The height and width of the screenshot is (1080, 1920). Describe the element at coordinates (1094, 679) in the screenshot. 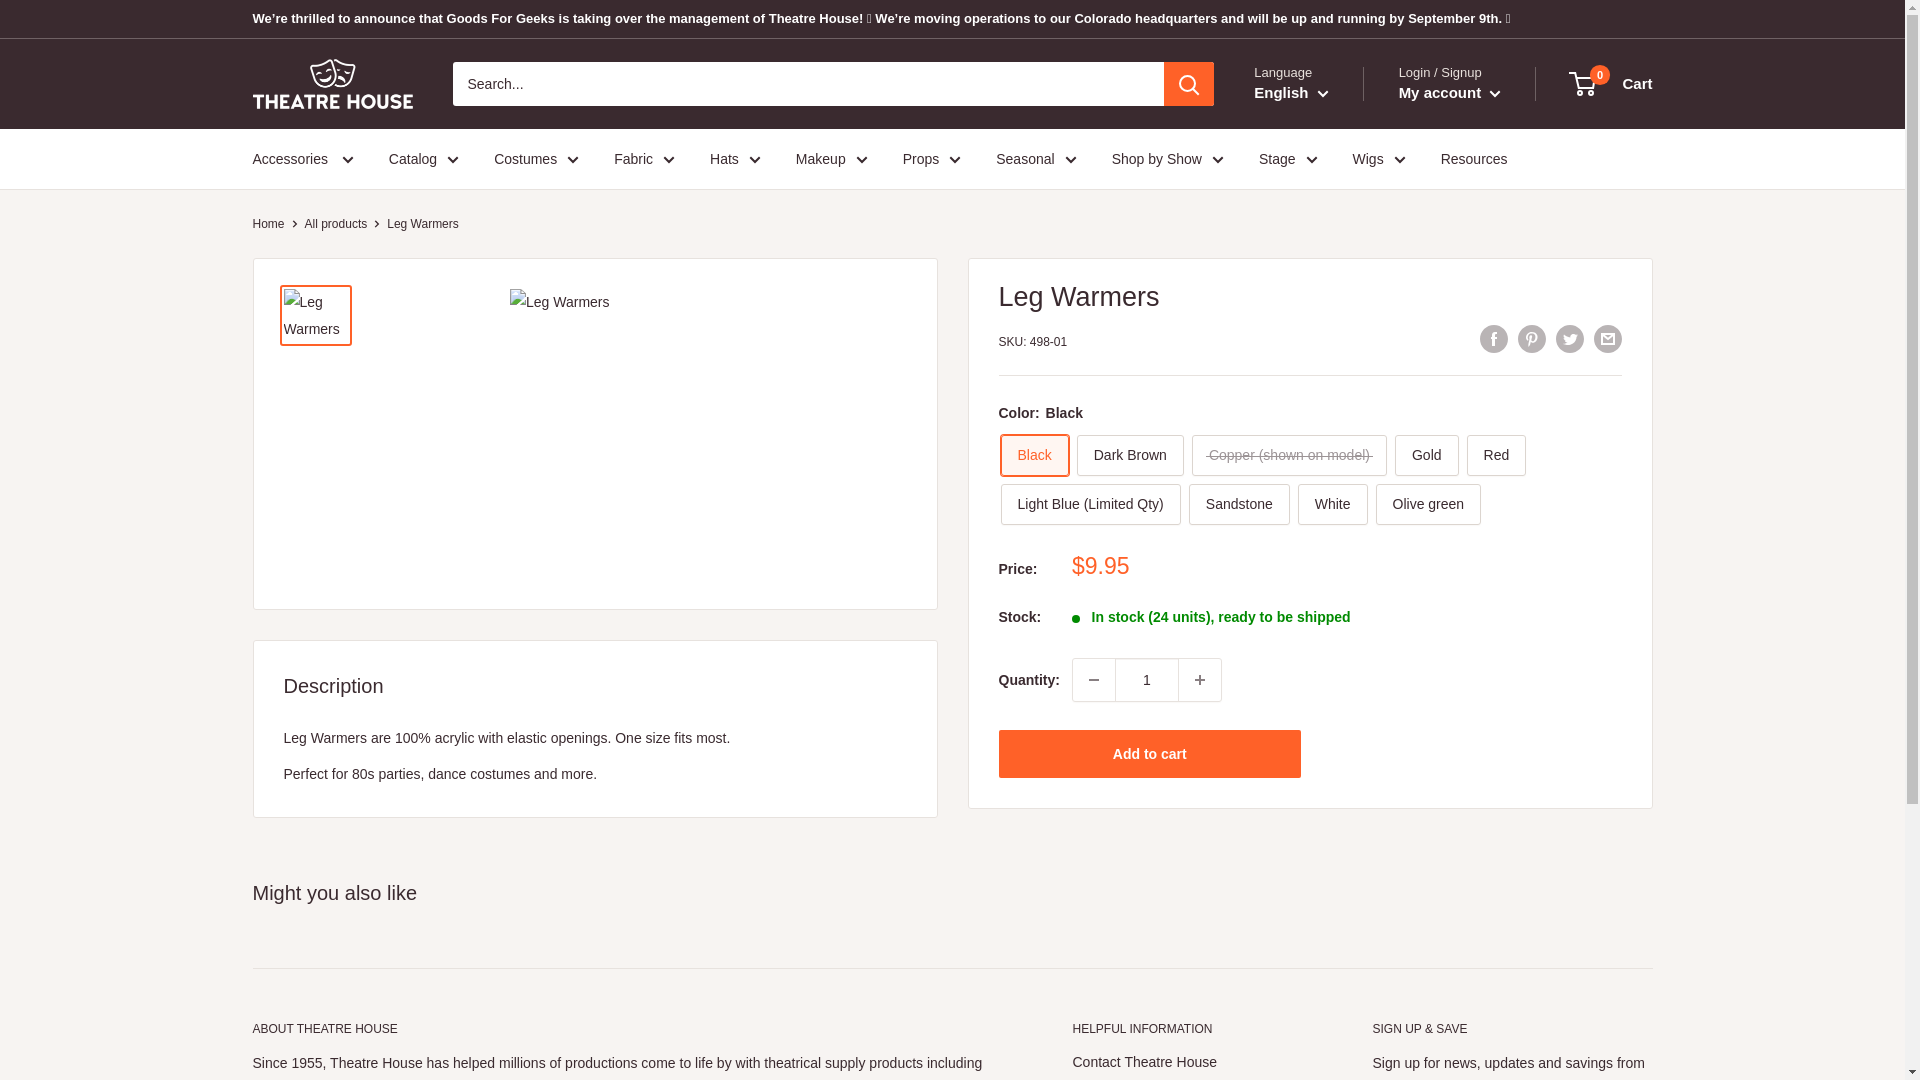

I see `Decrease quantity by 1` at that location.